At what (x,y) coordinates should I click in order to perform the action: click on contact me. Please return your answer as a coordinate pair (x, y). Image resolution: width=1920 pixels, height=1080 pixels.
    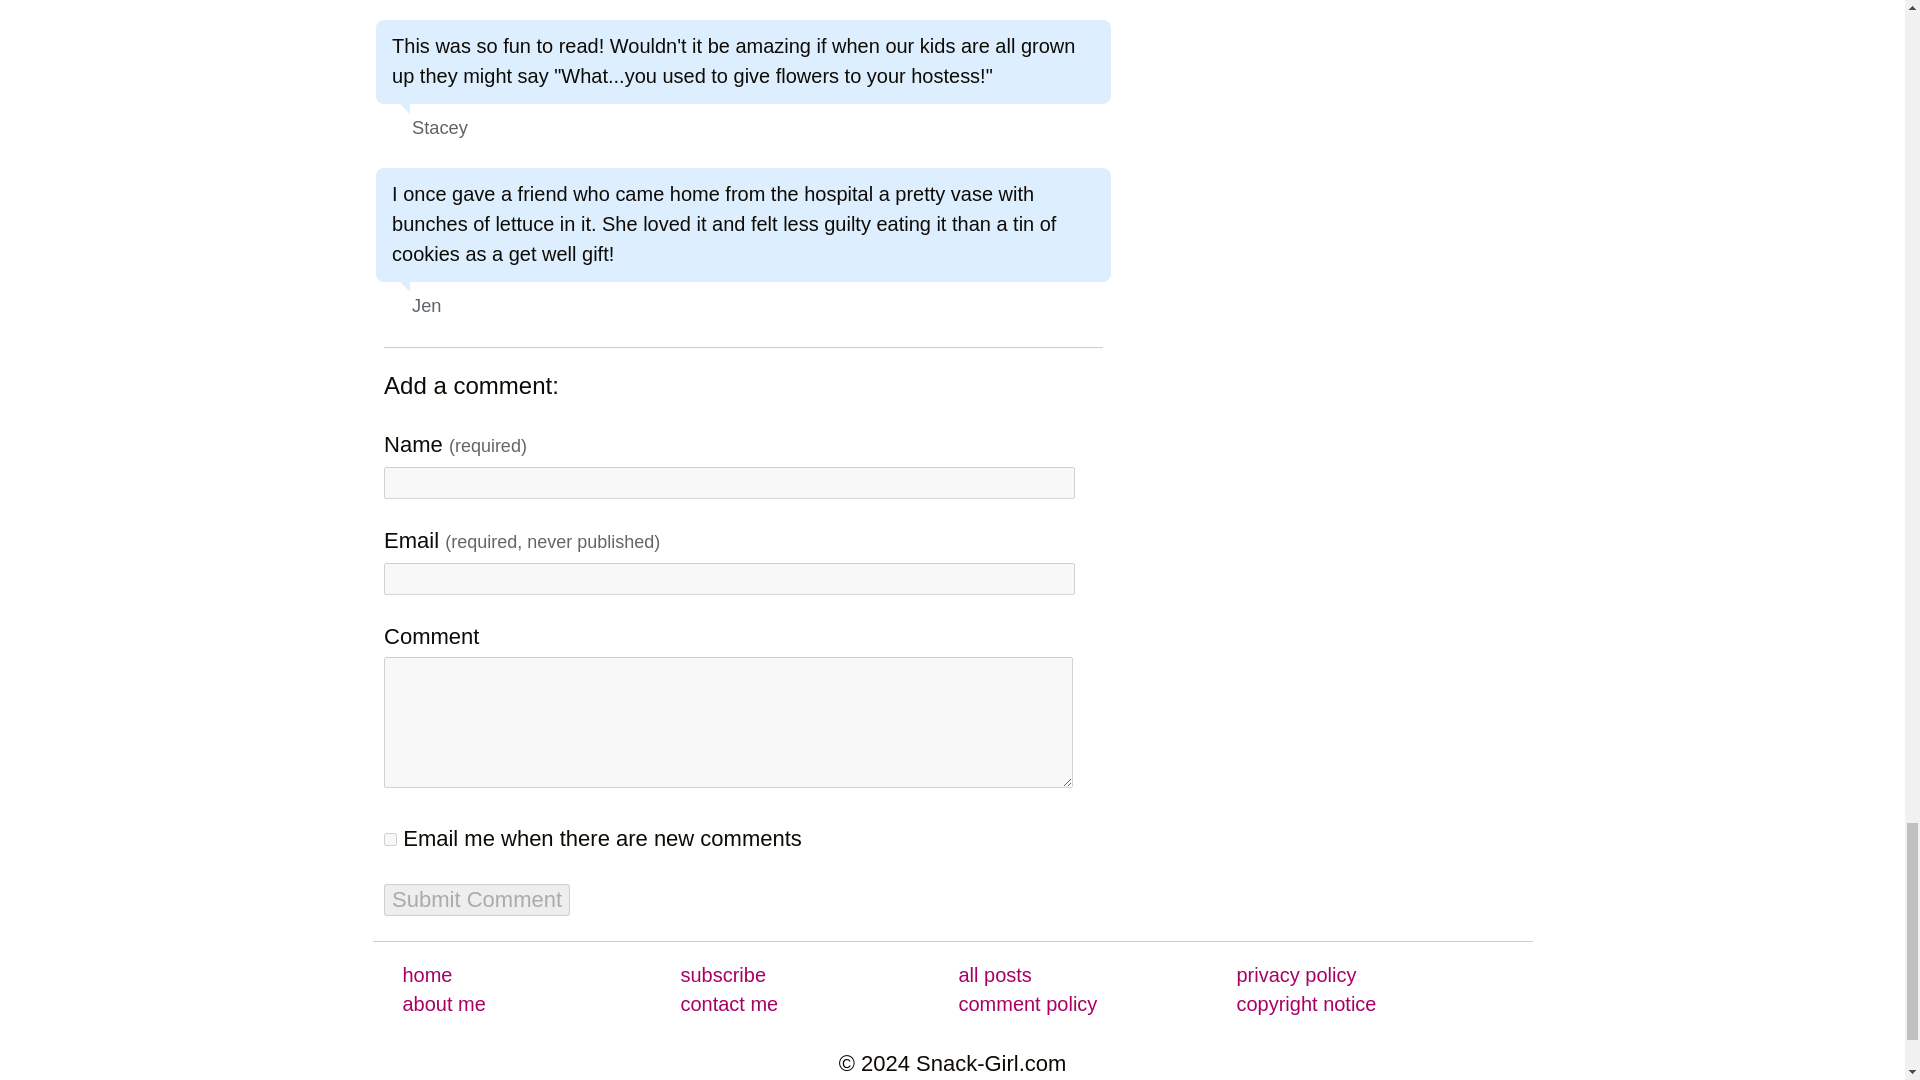
    Looking at the image, I should click on (728, 1004).